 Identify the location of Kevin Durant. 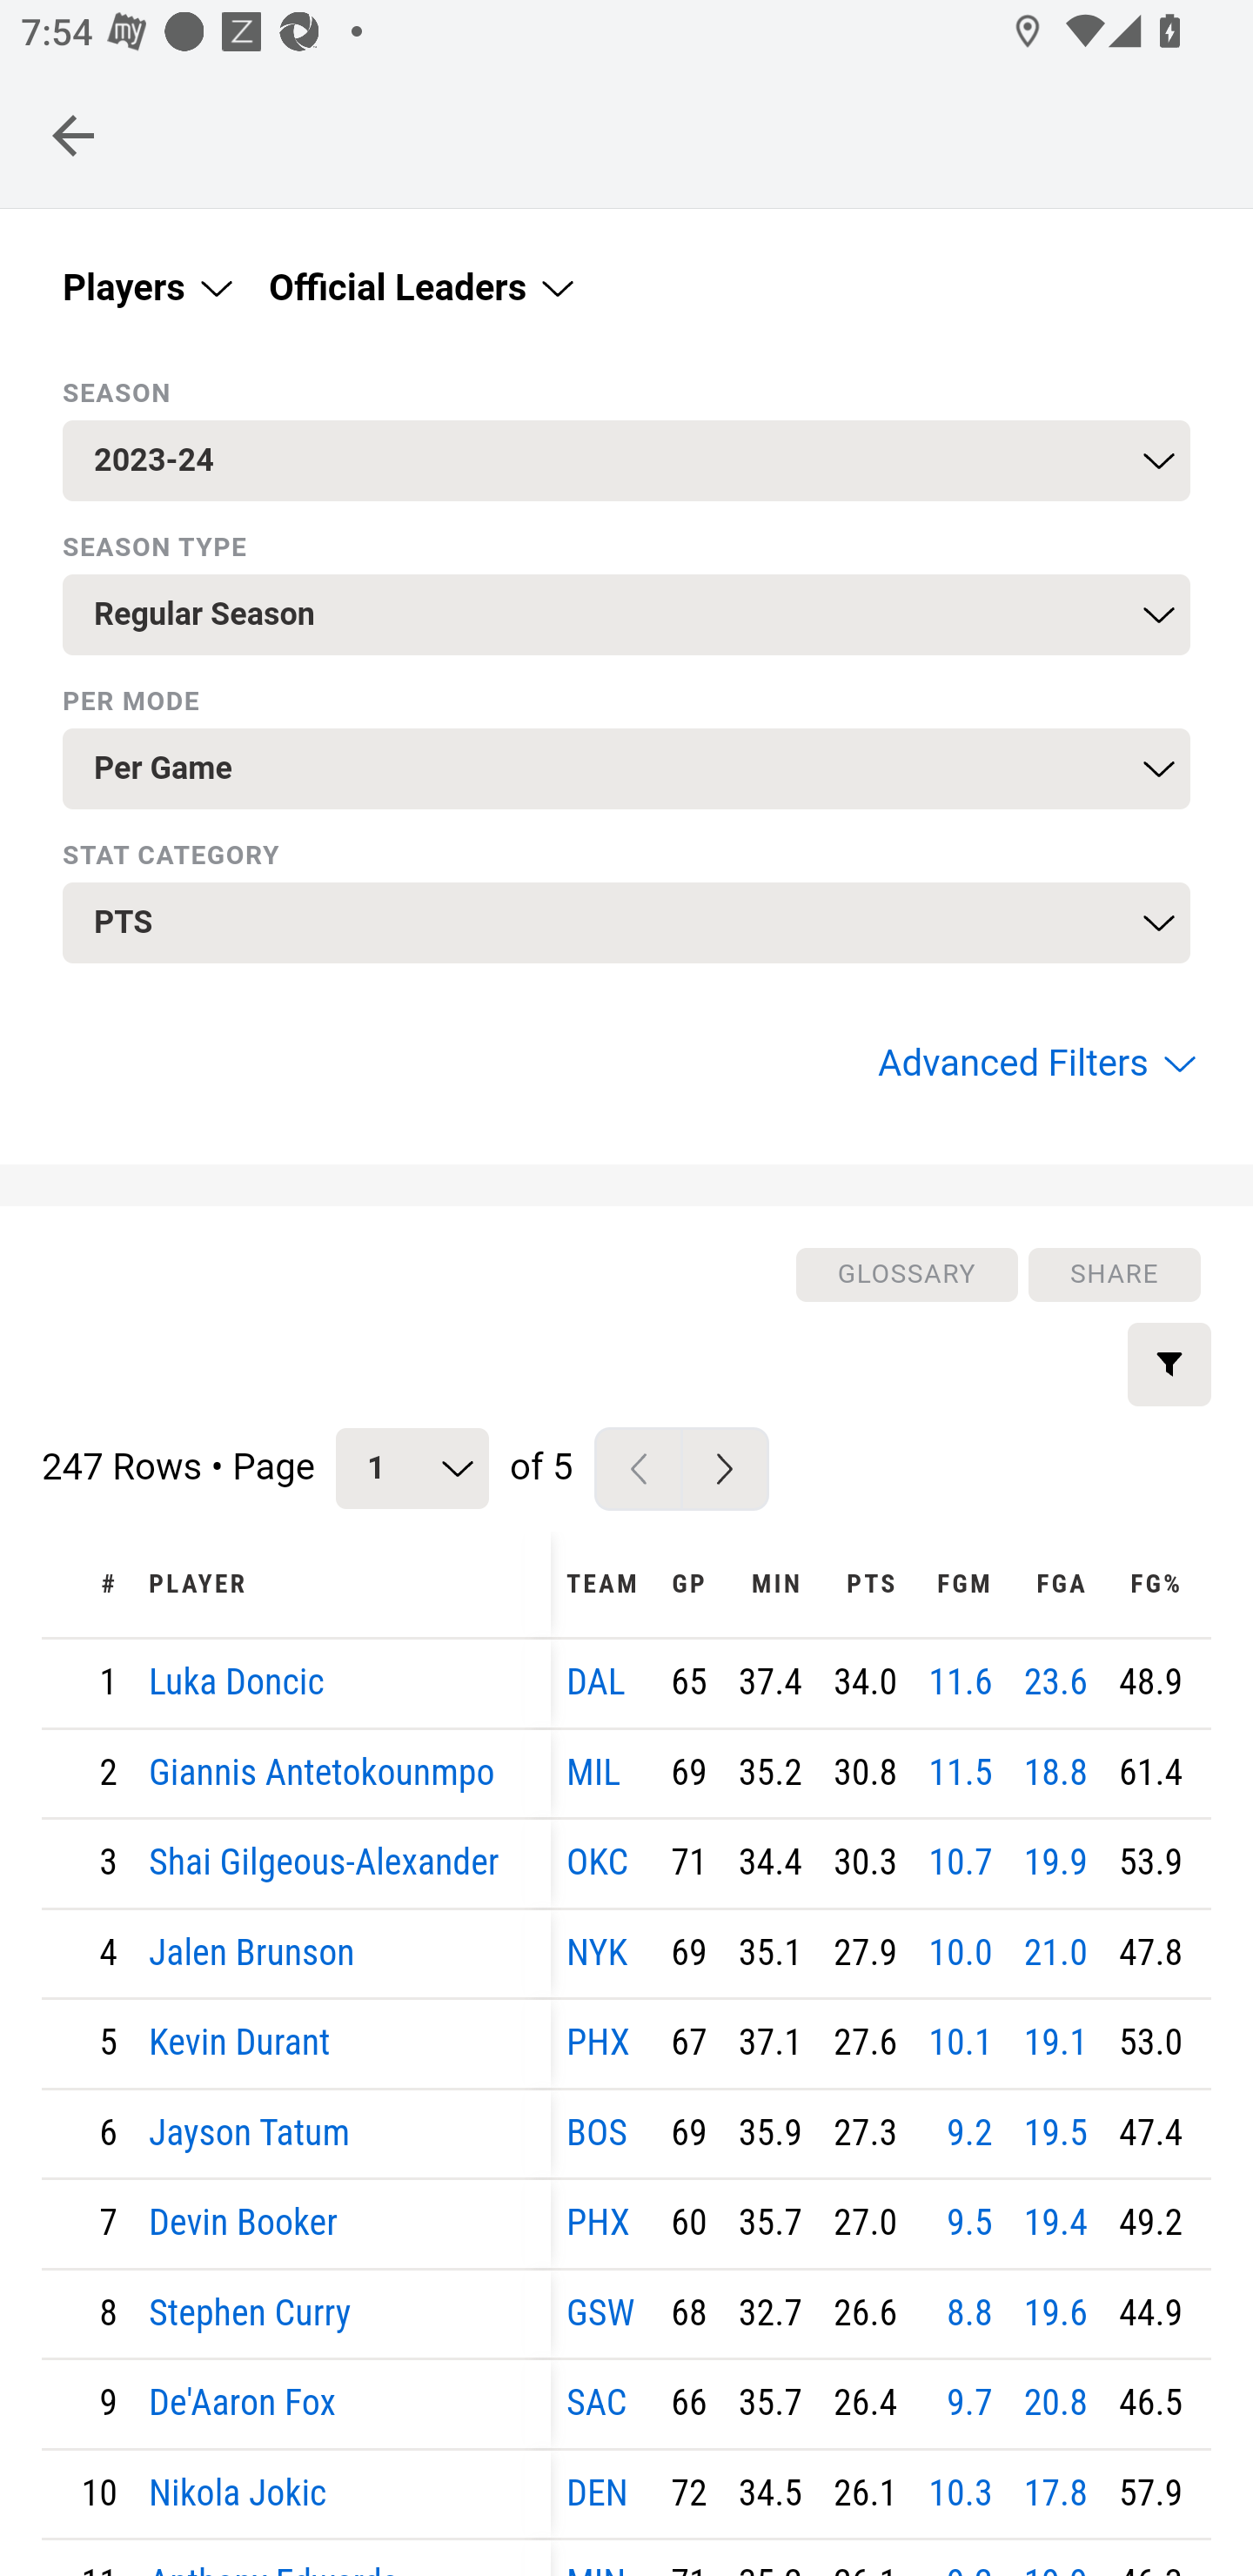
(240, 2042).